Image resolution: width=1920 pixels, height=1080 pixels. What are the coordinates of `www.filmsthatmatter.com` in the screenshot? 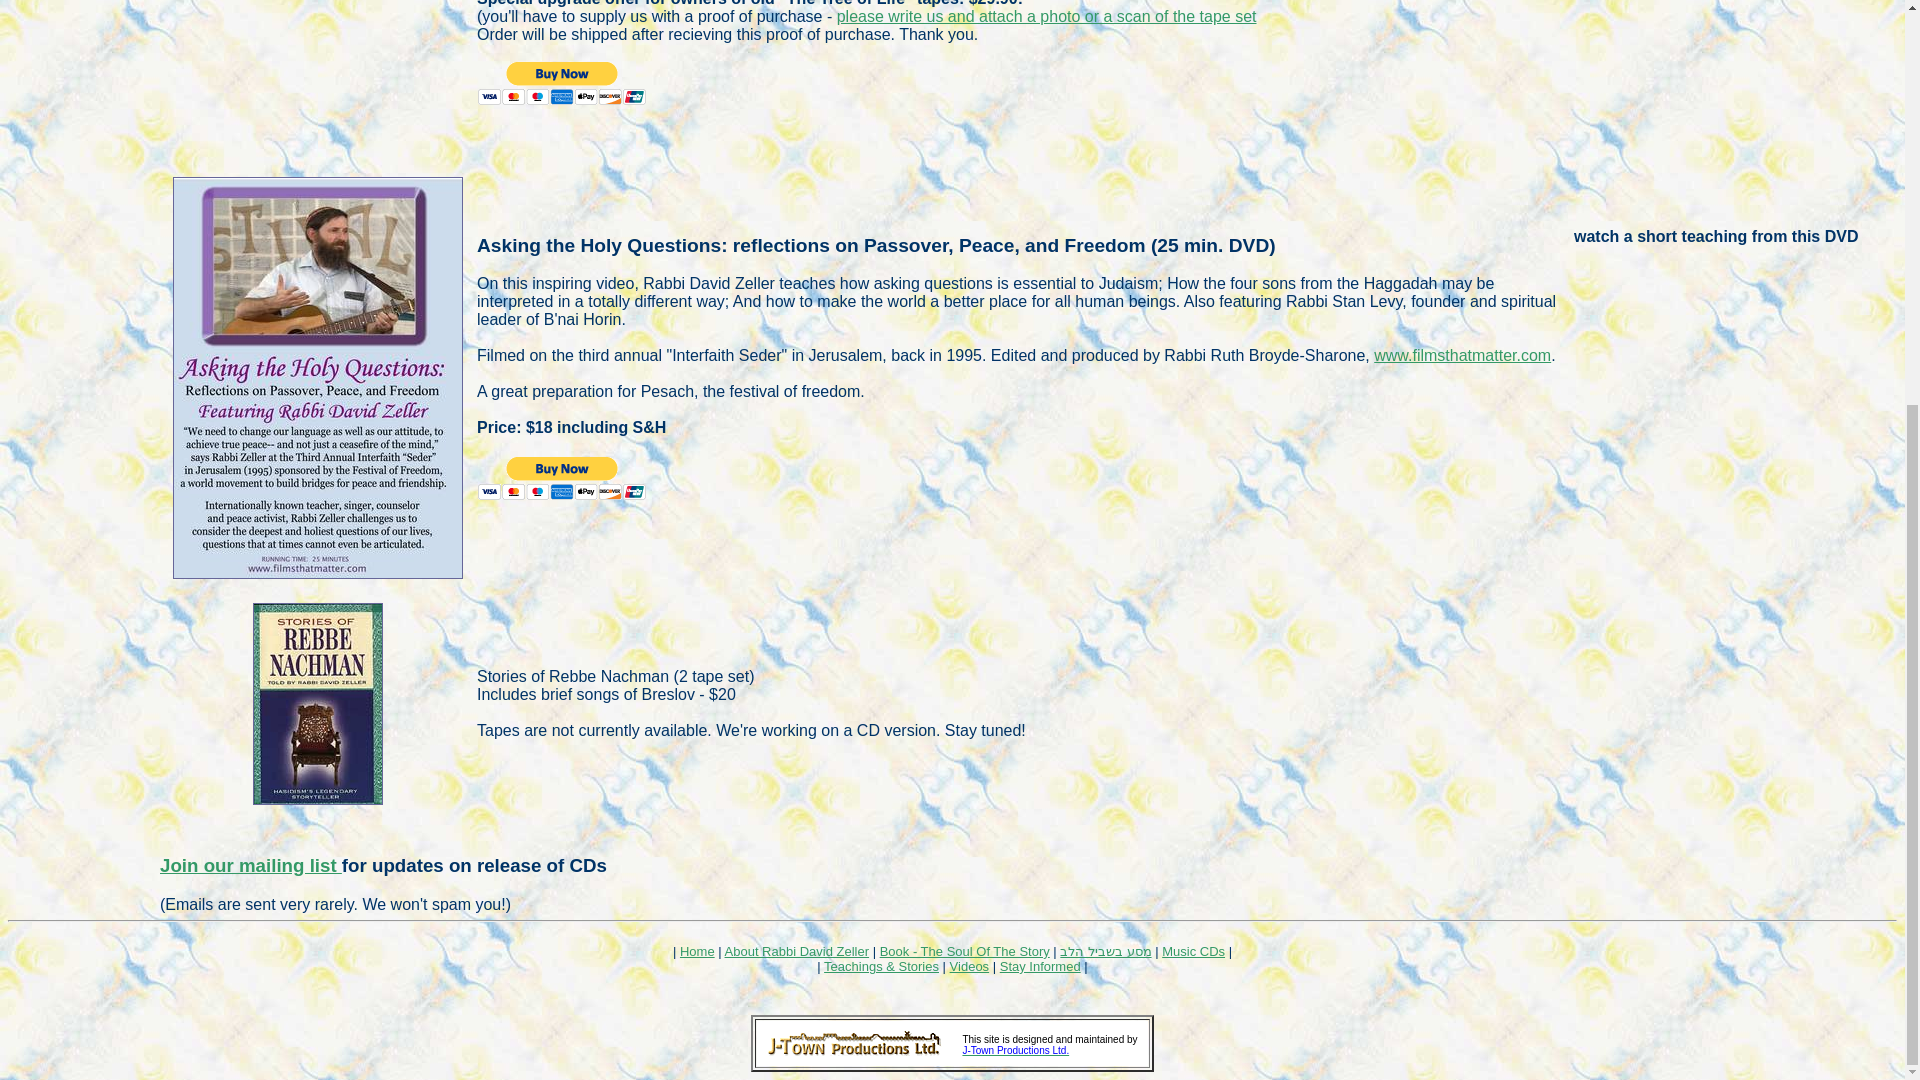 It's located at (1462, 354).